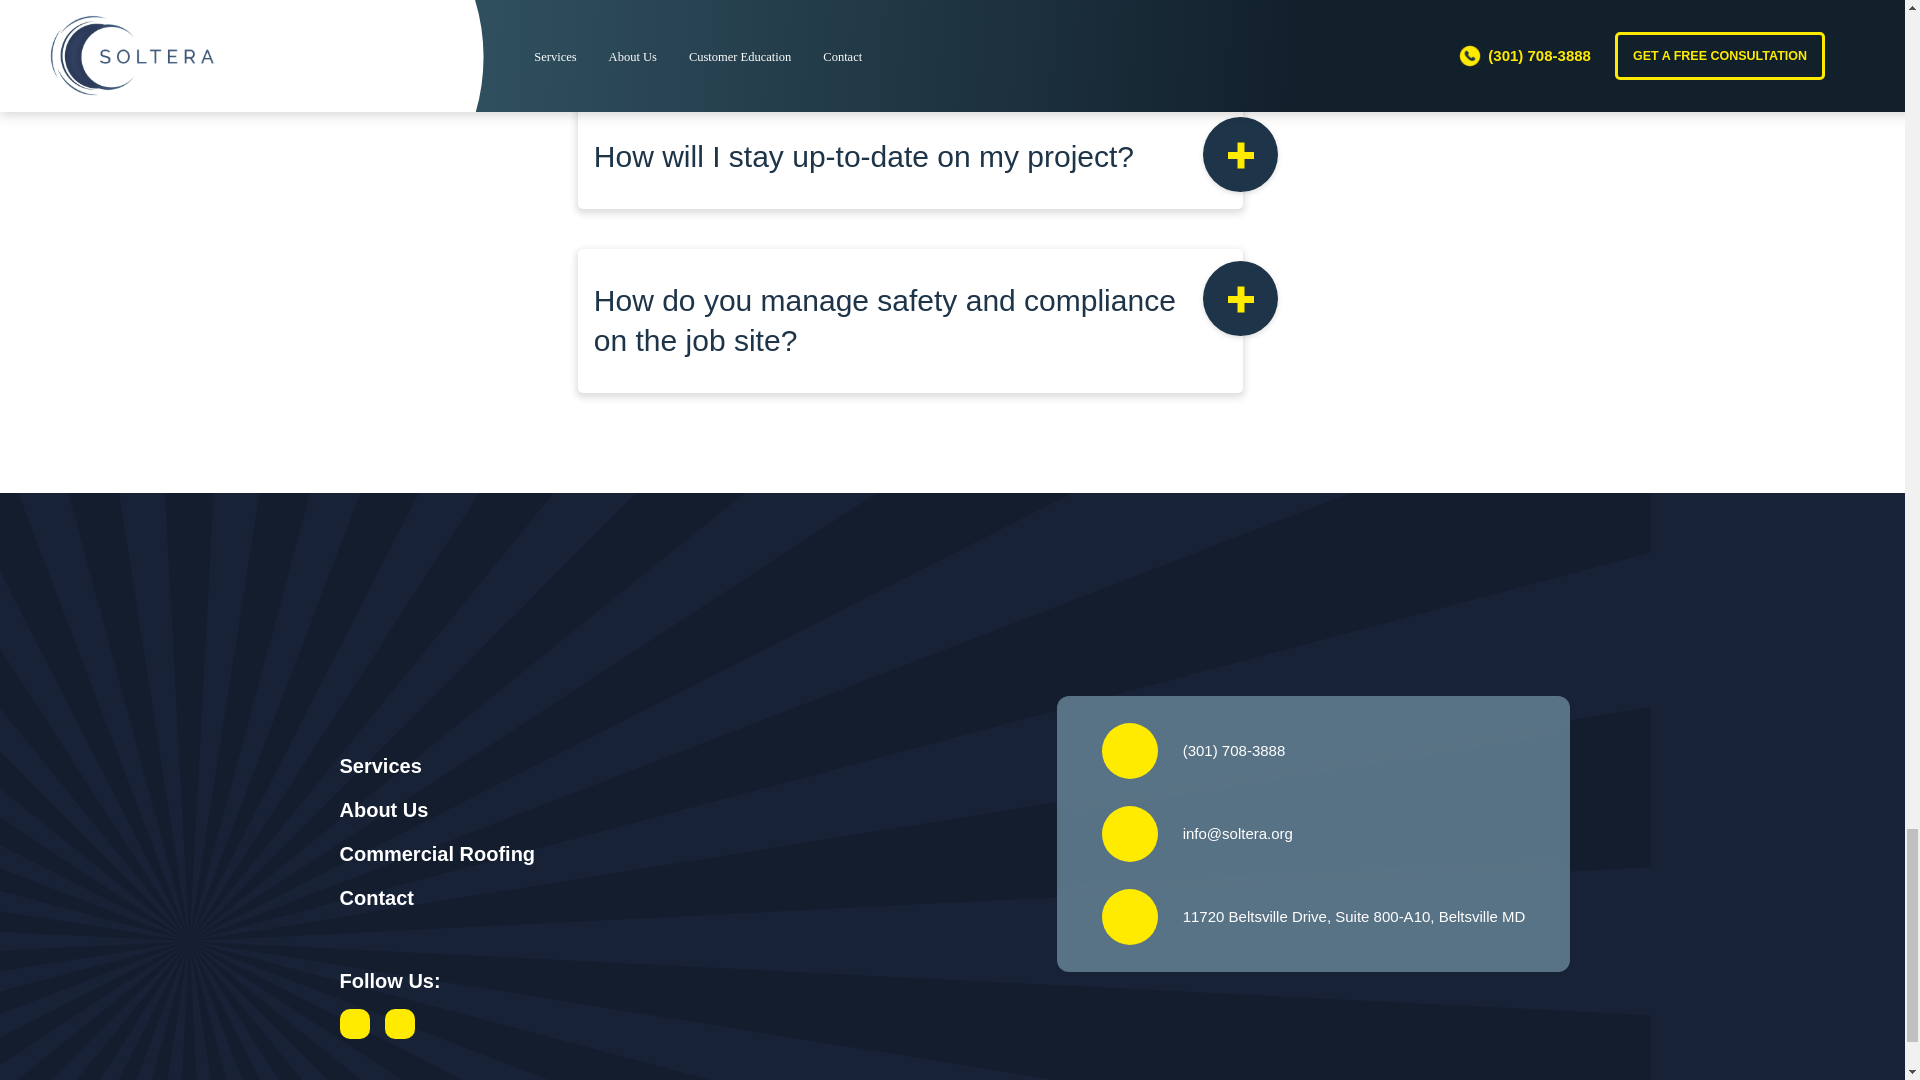  Describe the element at coordinates (380, 765) in the screenshot. I see `Services` at that location.